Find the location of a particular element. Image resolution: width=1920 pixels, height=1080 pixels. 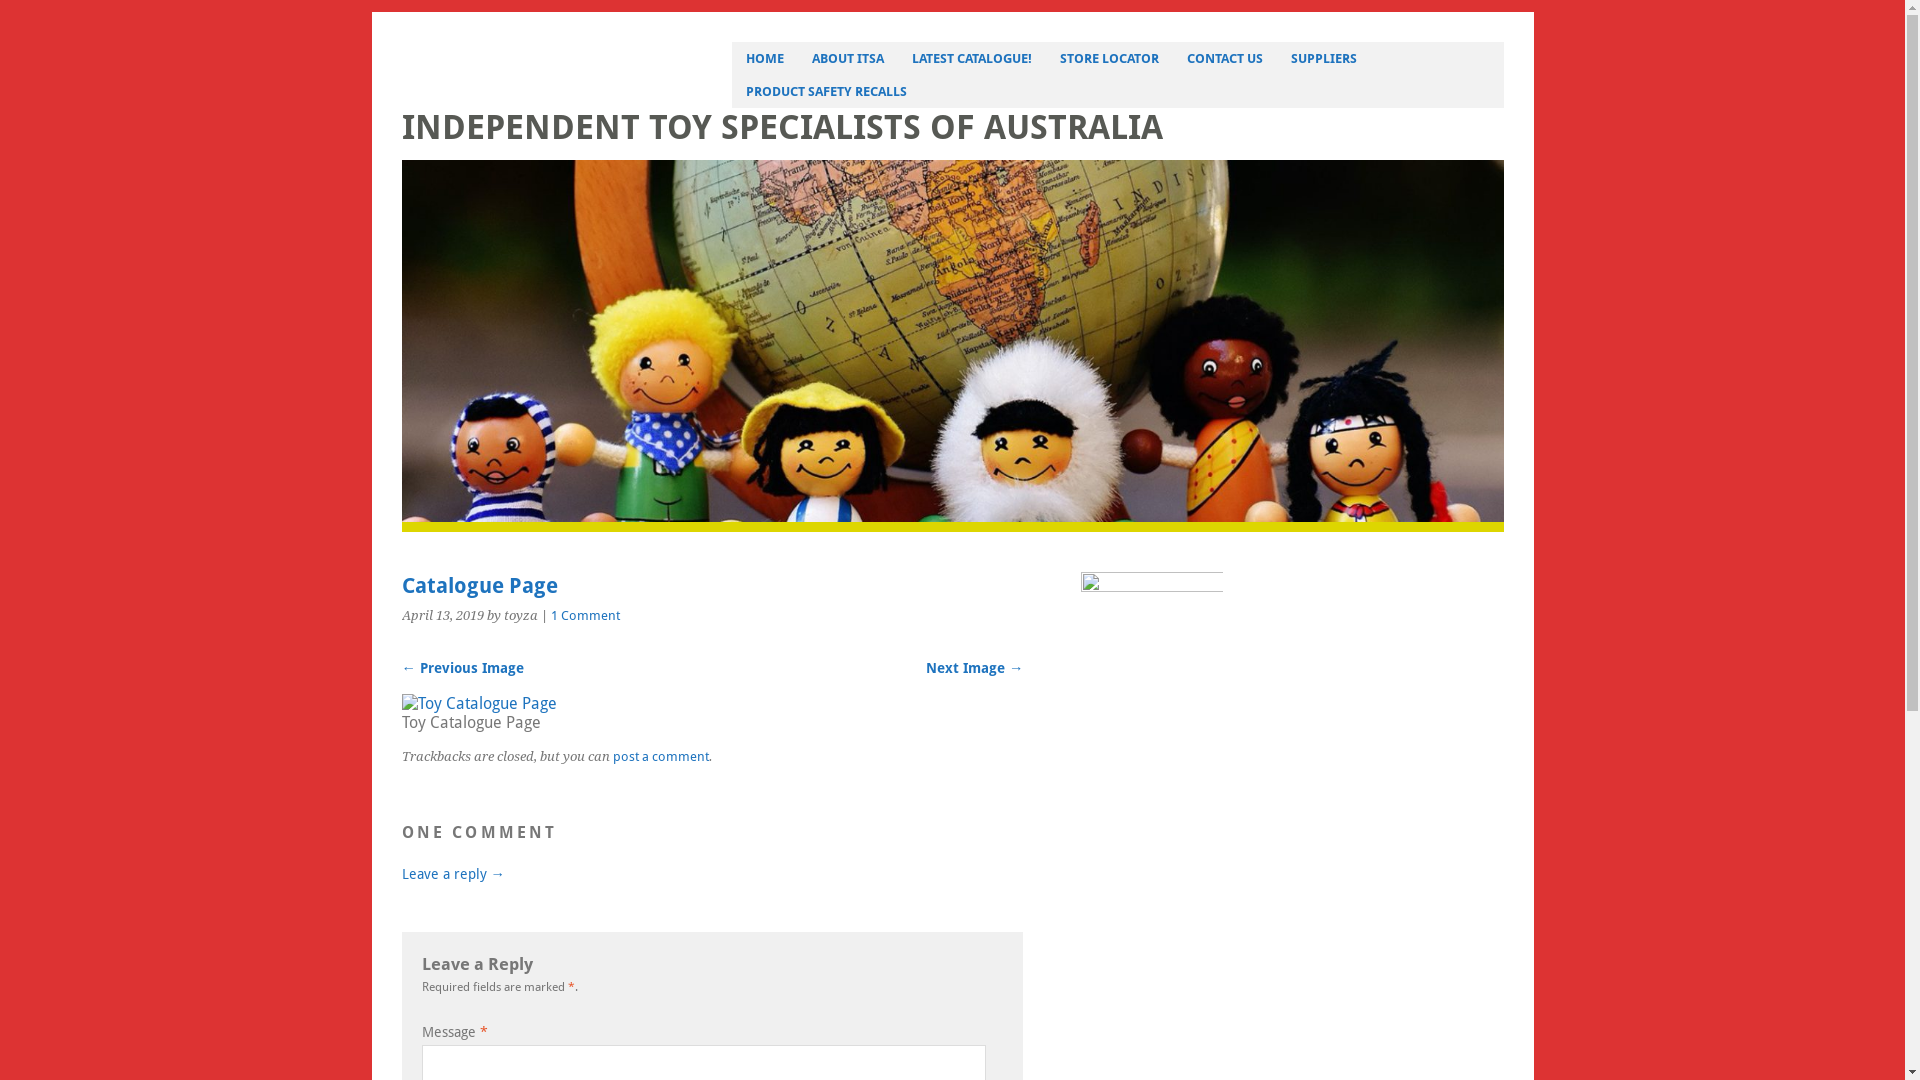

1 Comment is located at coordinates (584, 616).